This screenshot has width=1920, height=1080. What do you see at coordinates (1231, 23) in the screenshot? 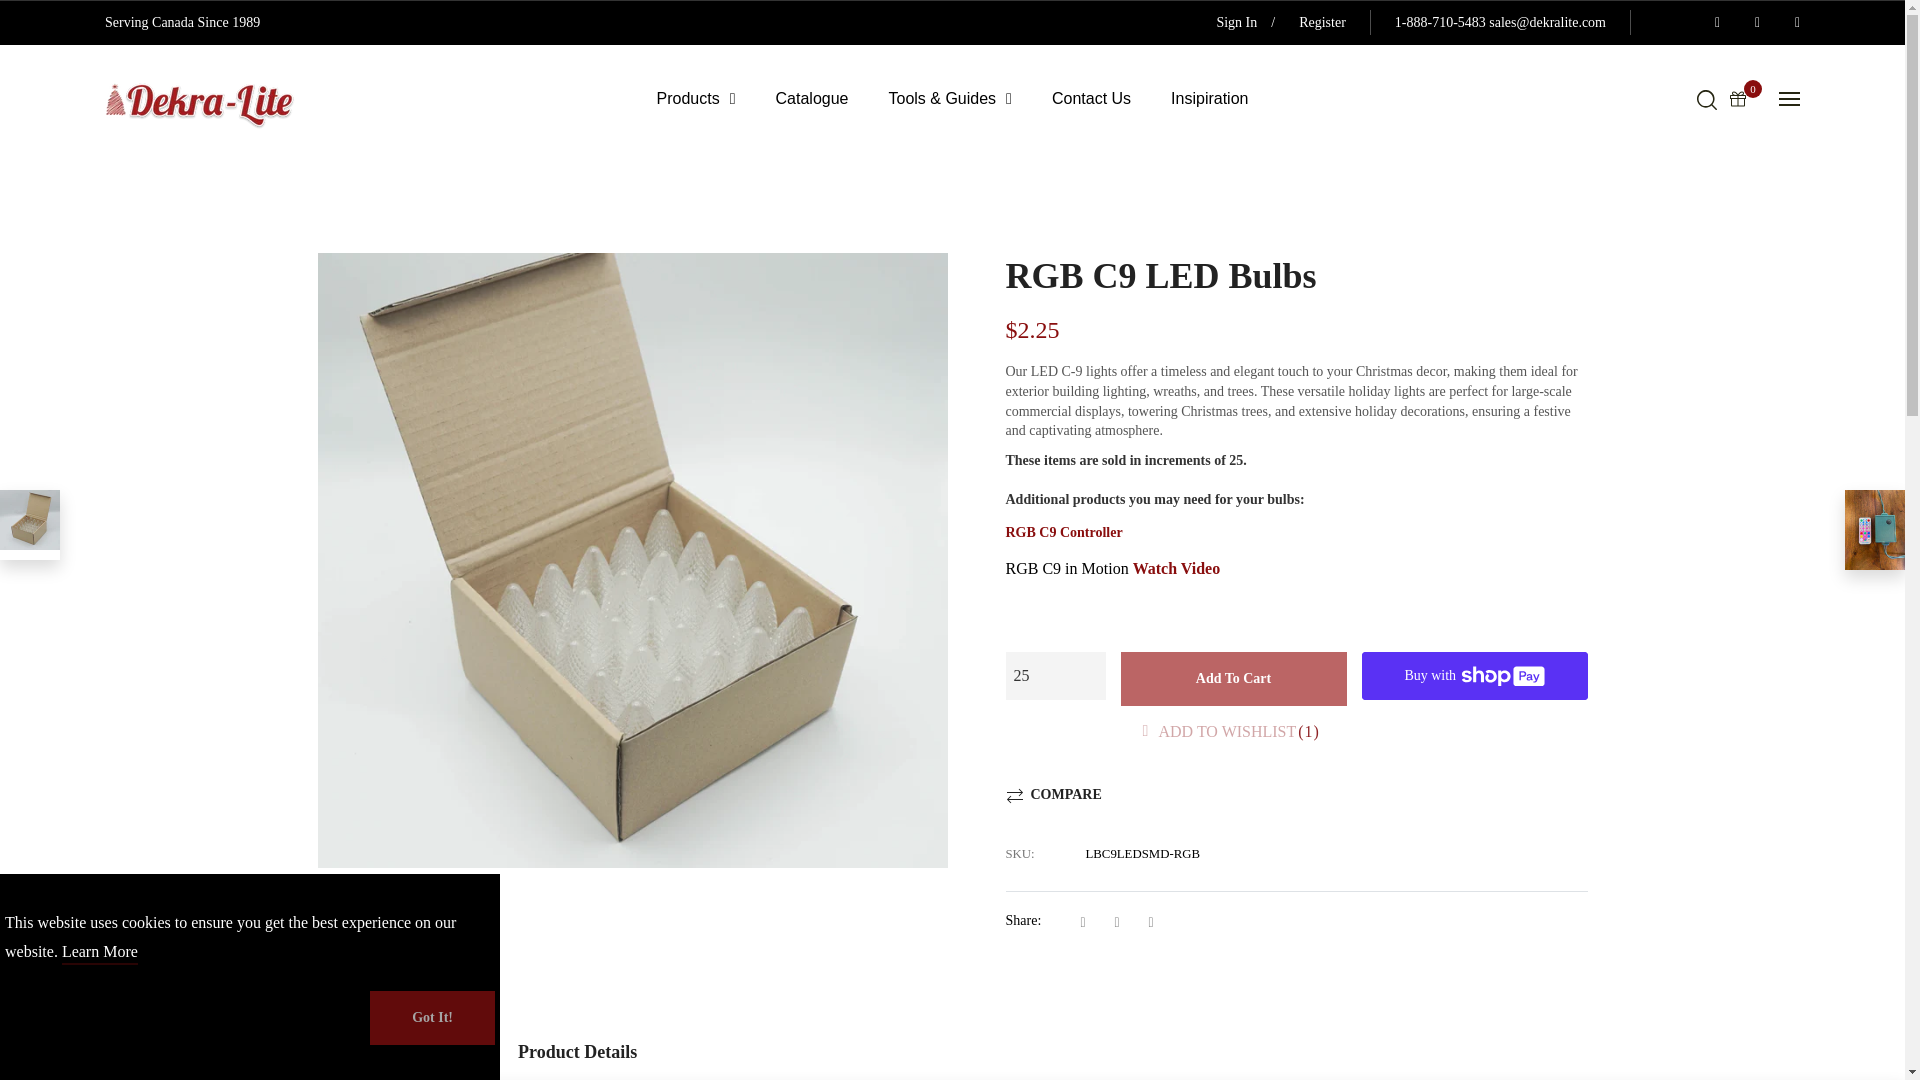
I see `Sign In` at bounding box center [1231, 23].